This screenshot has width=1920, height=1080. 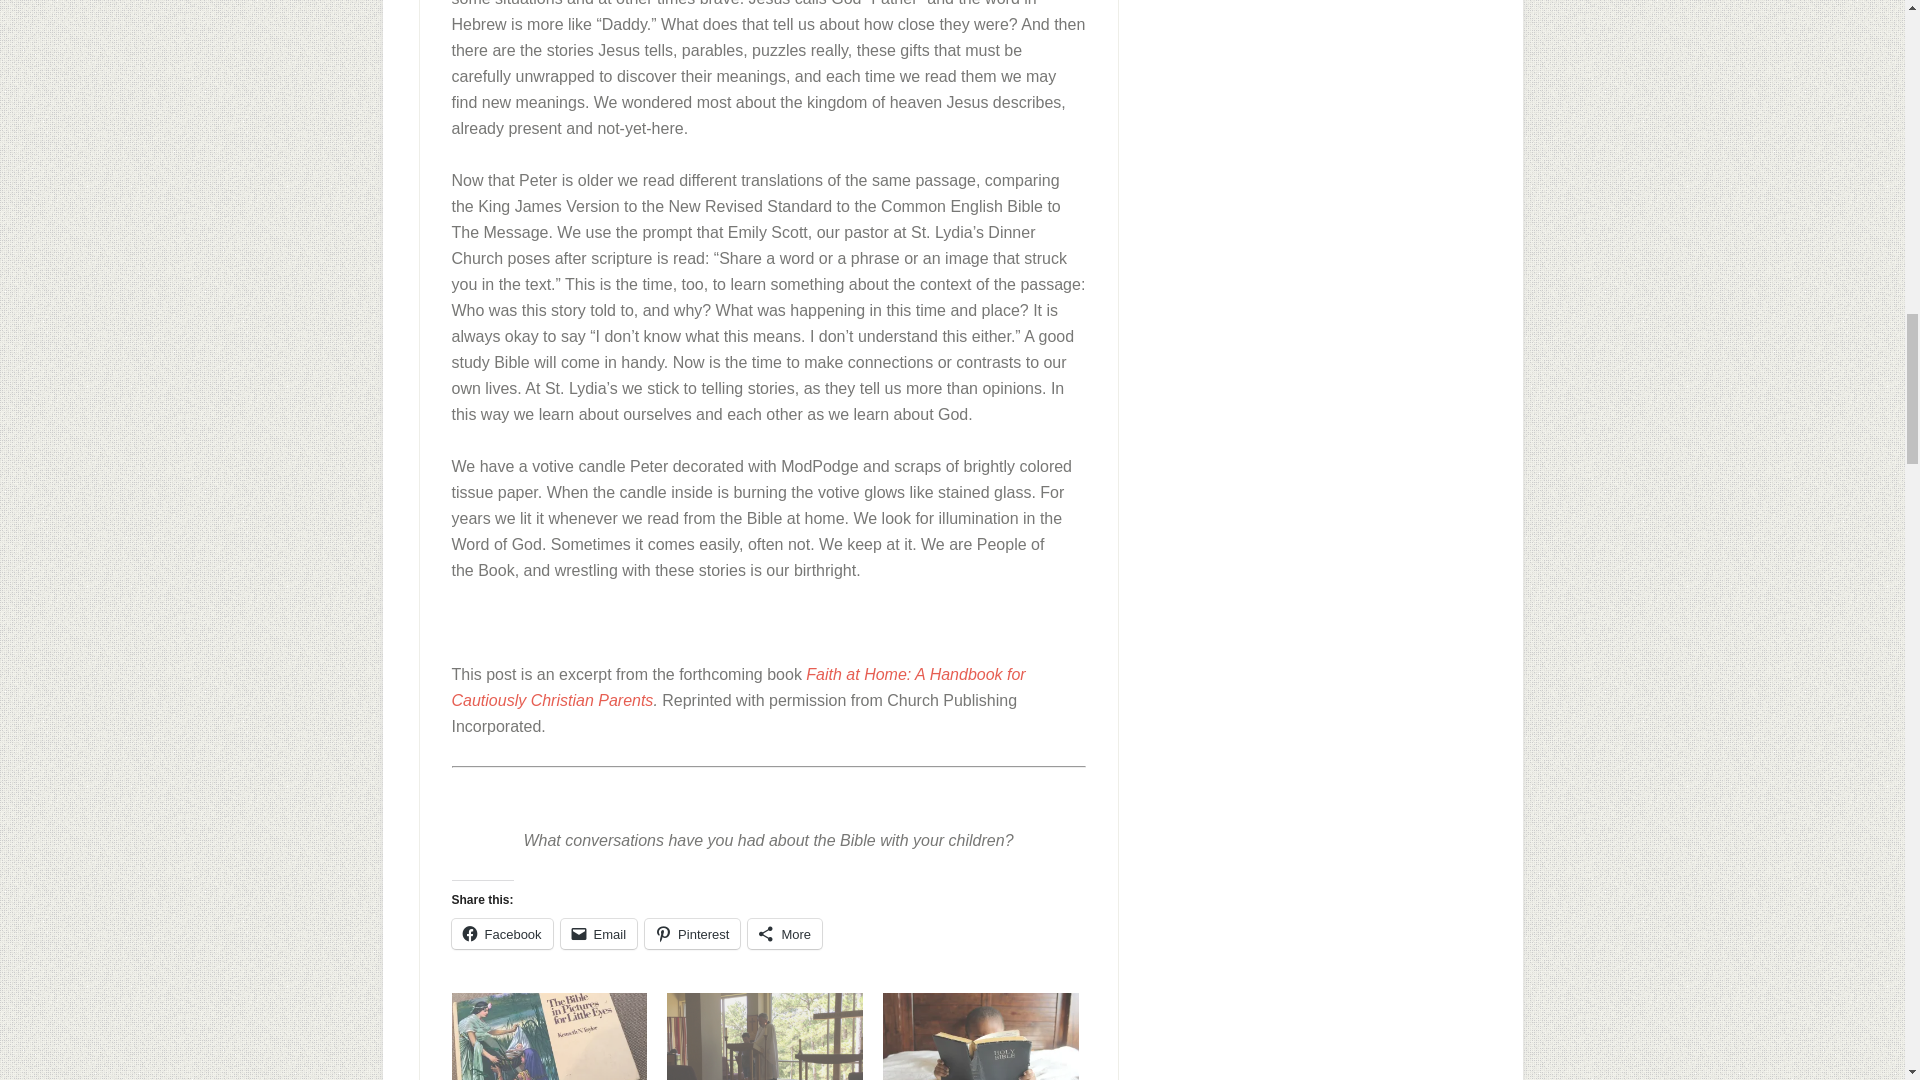 I want to click on Facebook, so click(x=502, y=934).